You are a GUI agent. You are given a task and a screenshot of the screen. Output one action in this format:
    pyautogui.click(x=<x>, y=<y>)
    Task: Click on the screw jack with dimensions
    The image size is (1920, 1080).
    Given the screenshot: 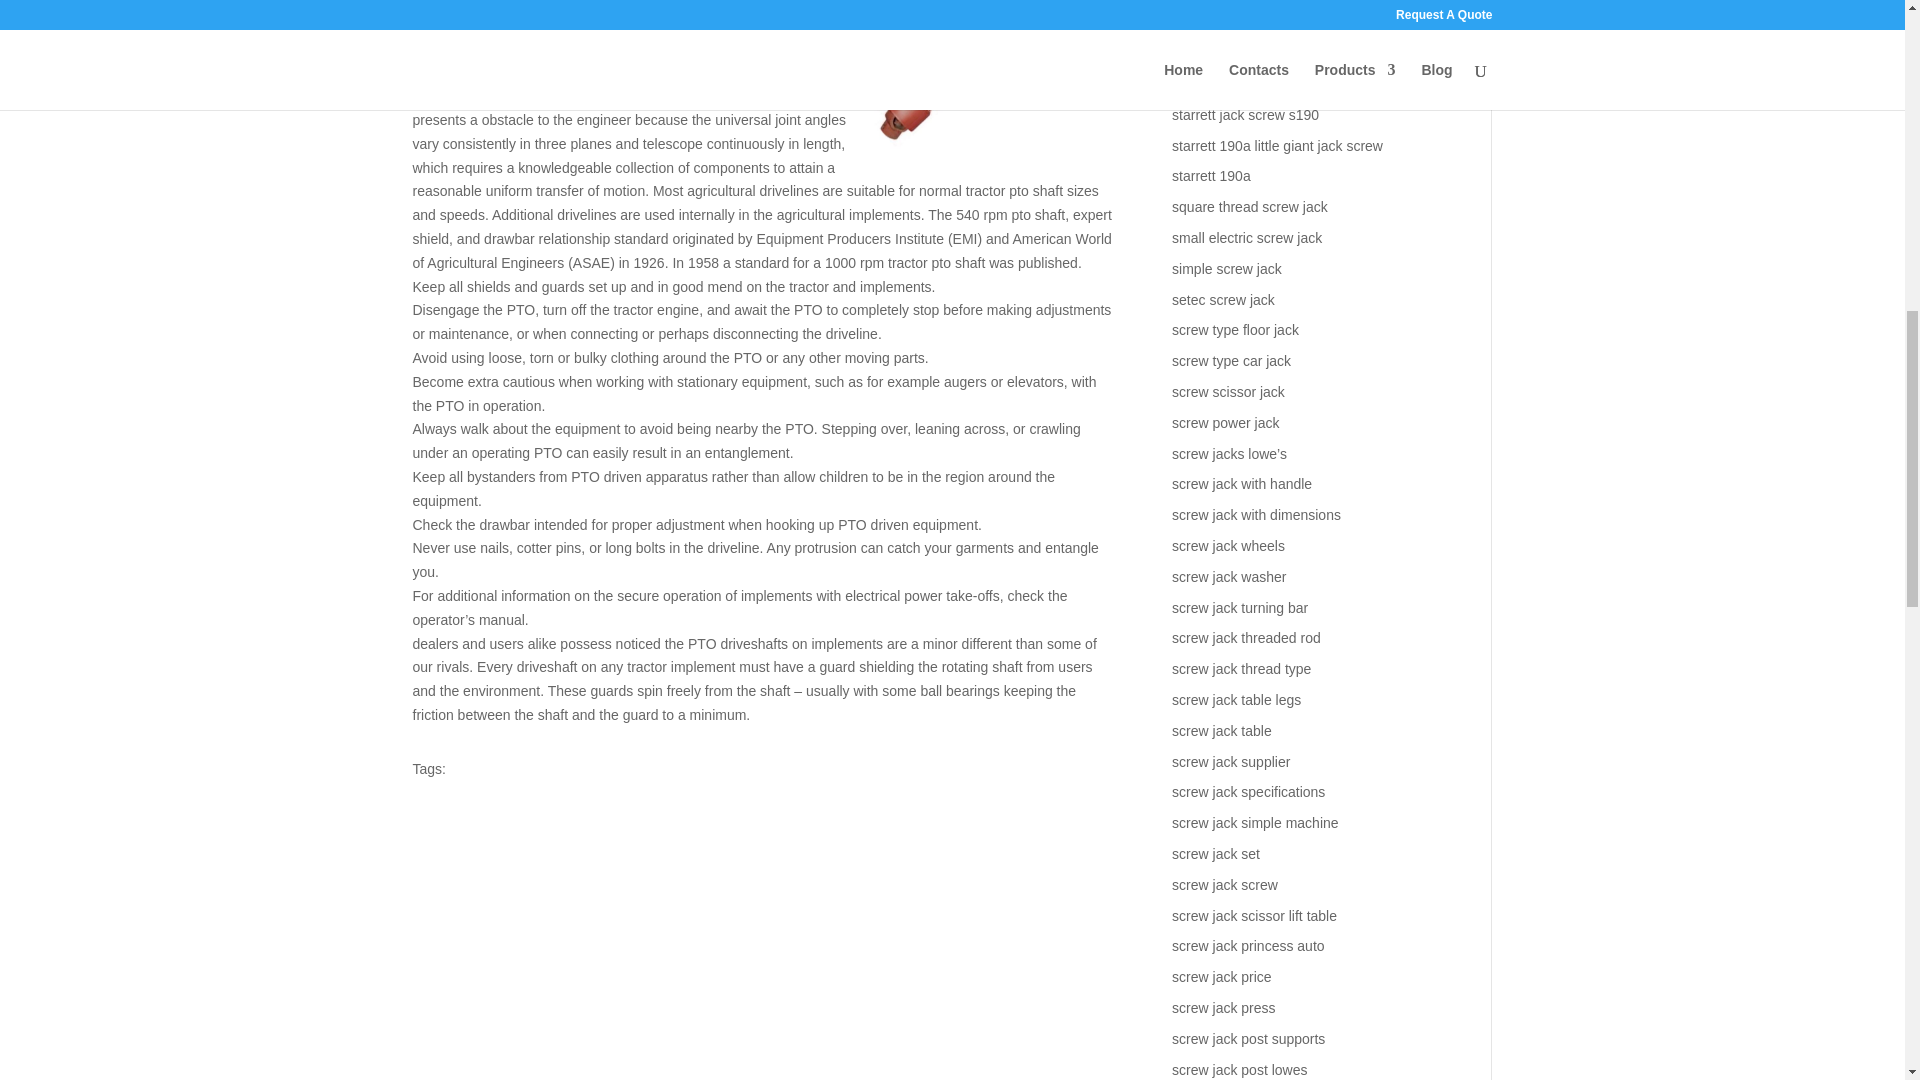 What is the action you would take?
    pyautogui.click(x=1256, y=514)
    